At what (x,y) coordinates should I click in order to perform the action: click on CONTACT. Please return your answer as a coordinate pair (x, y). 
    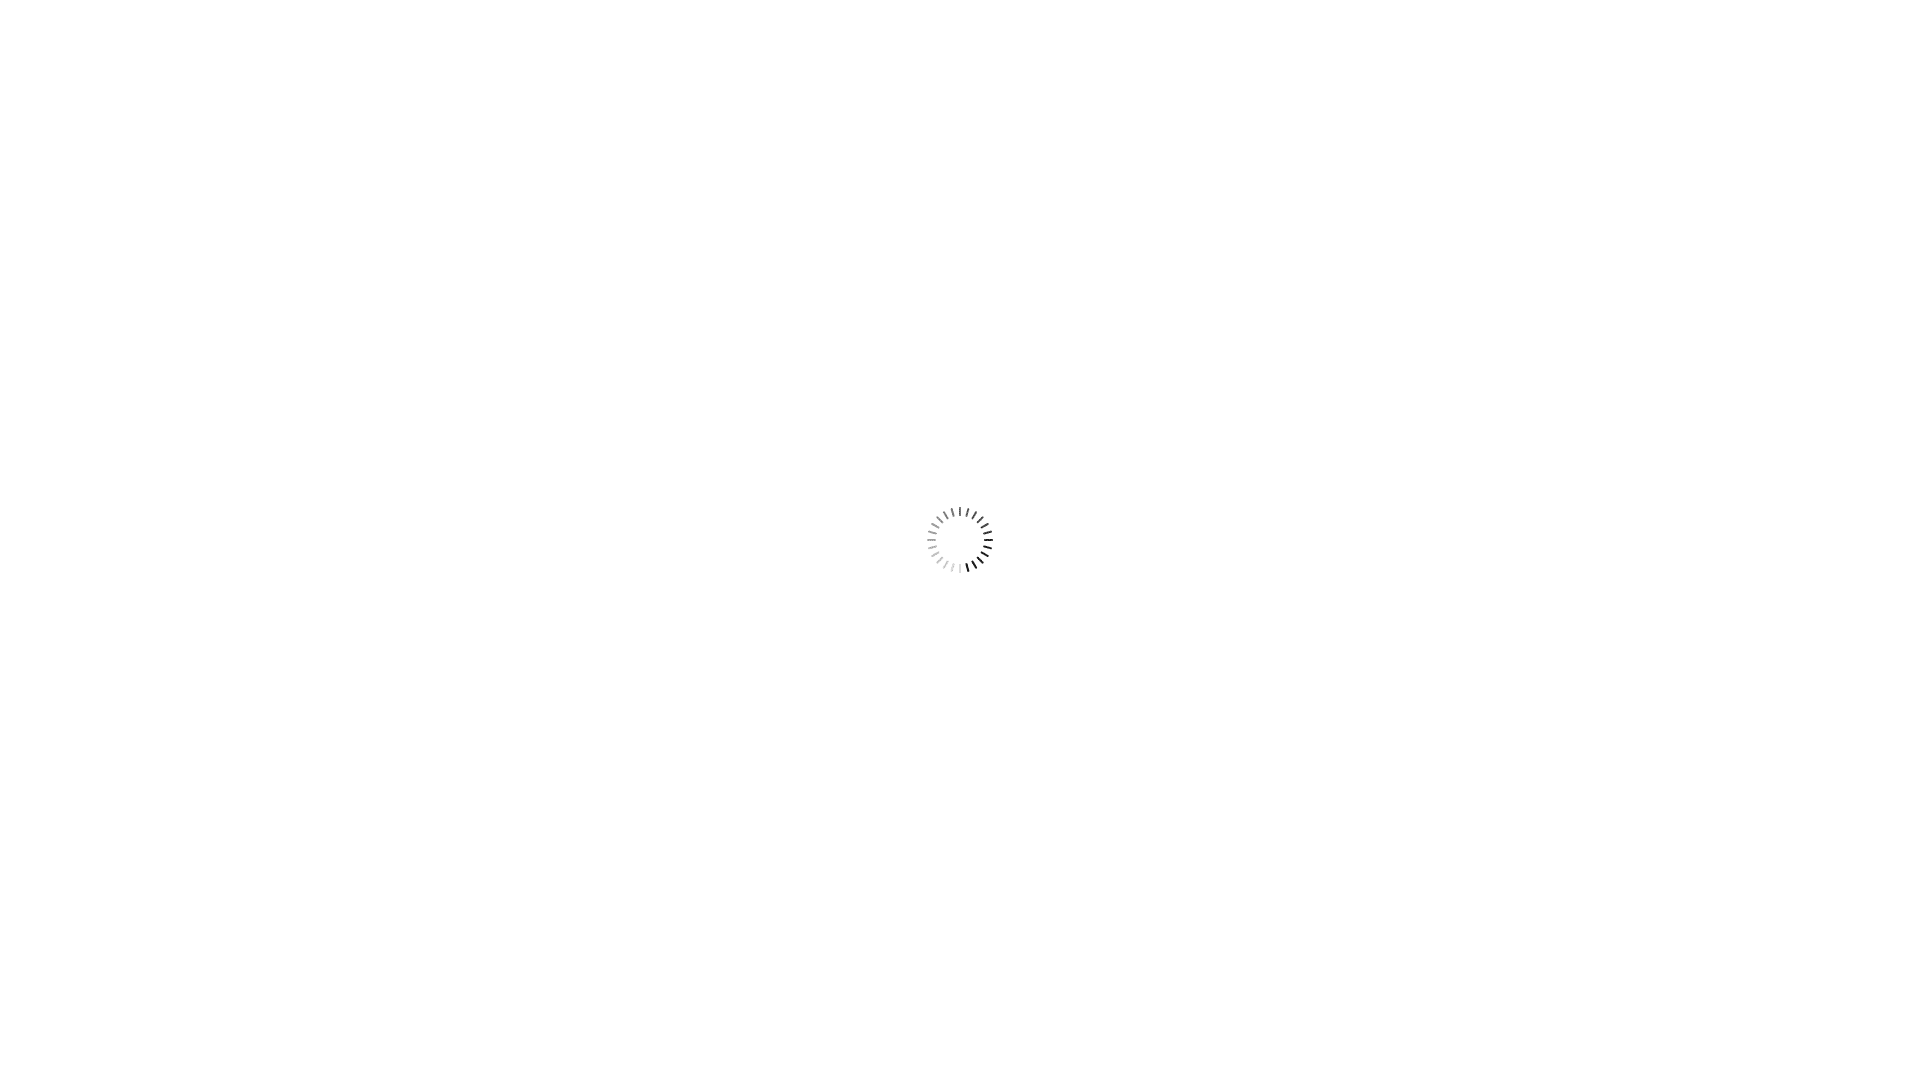
    Looking at the image, I should click on (1308, 12).